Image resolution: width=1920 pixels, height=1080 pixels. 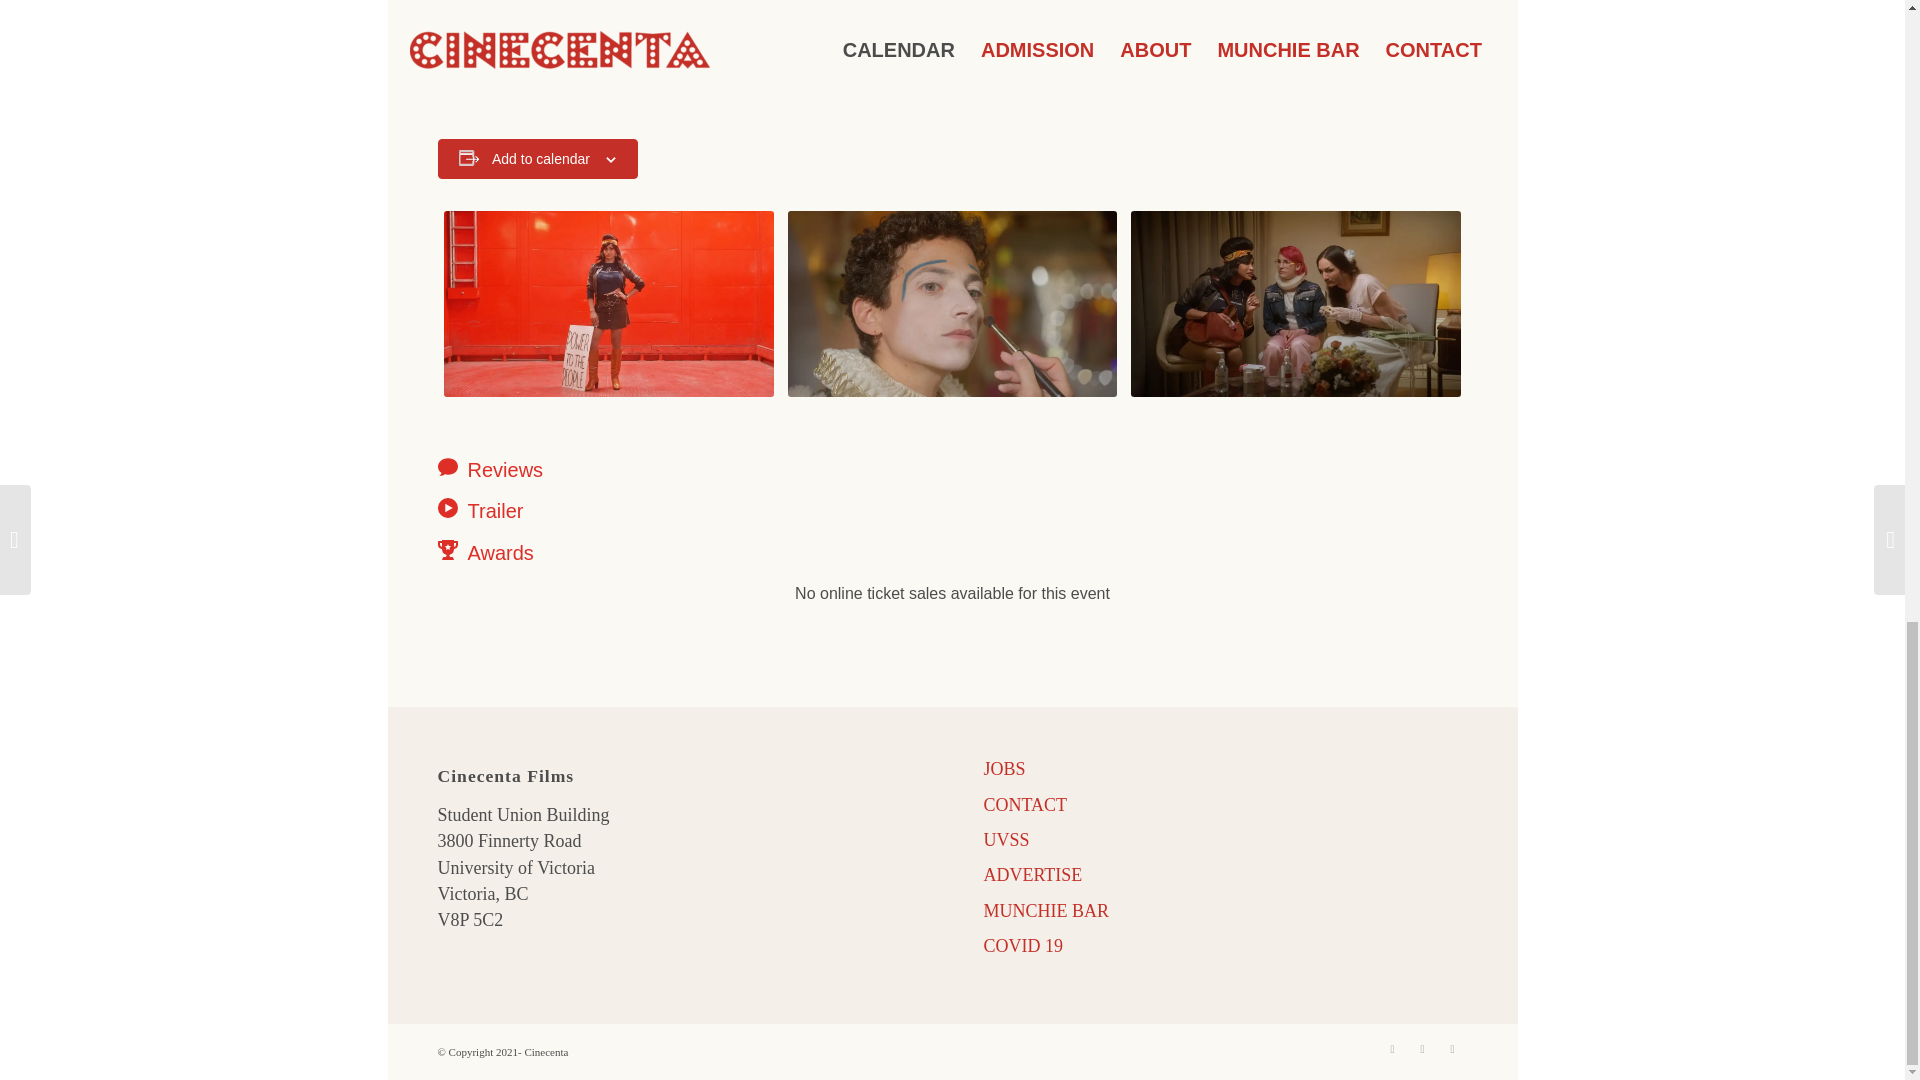 What do you see at coordinates (952, 303) in the screenshot?
I see `Orlando, My Political Biography, 2023` at bounding box center [952, 303].